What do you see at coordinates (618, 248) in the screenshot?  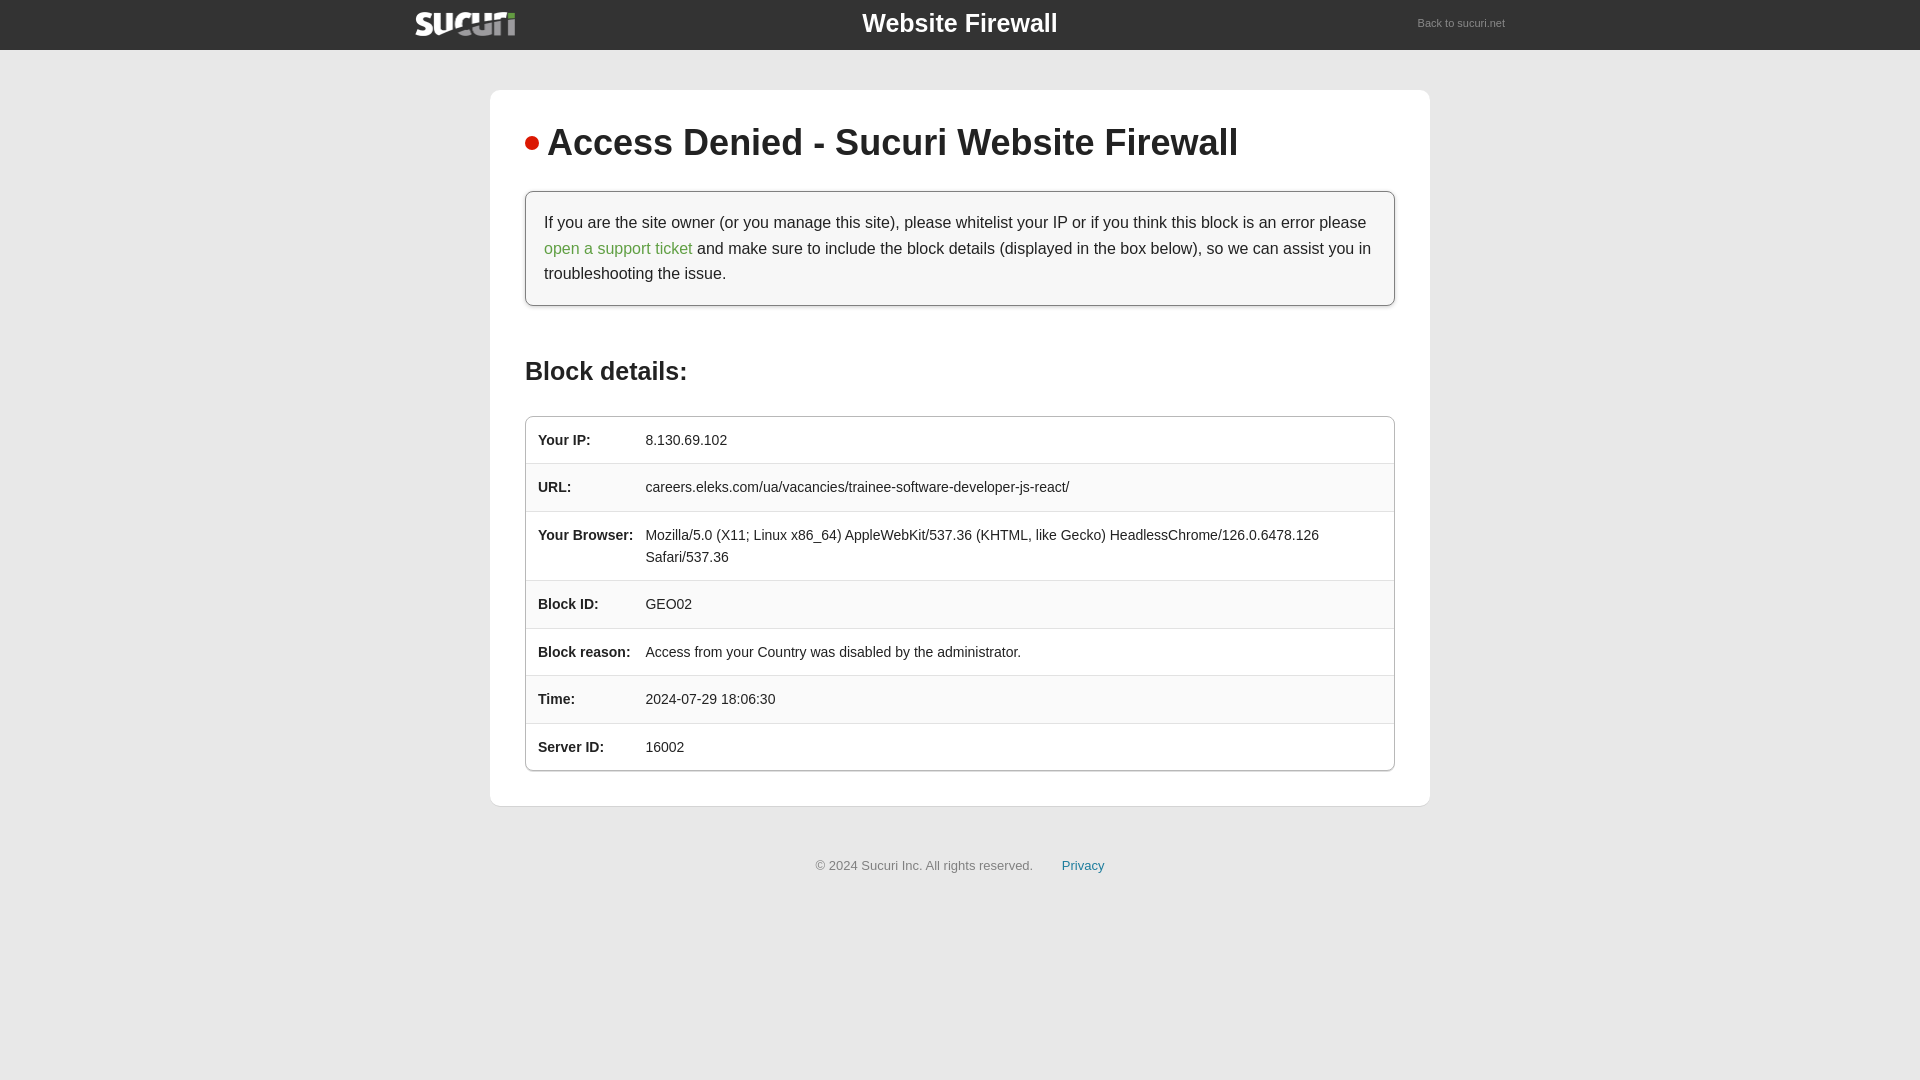 I see `open a support ticket` at bounding box center [618, 248].